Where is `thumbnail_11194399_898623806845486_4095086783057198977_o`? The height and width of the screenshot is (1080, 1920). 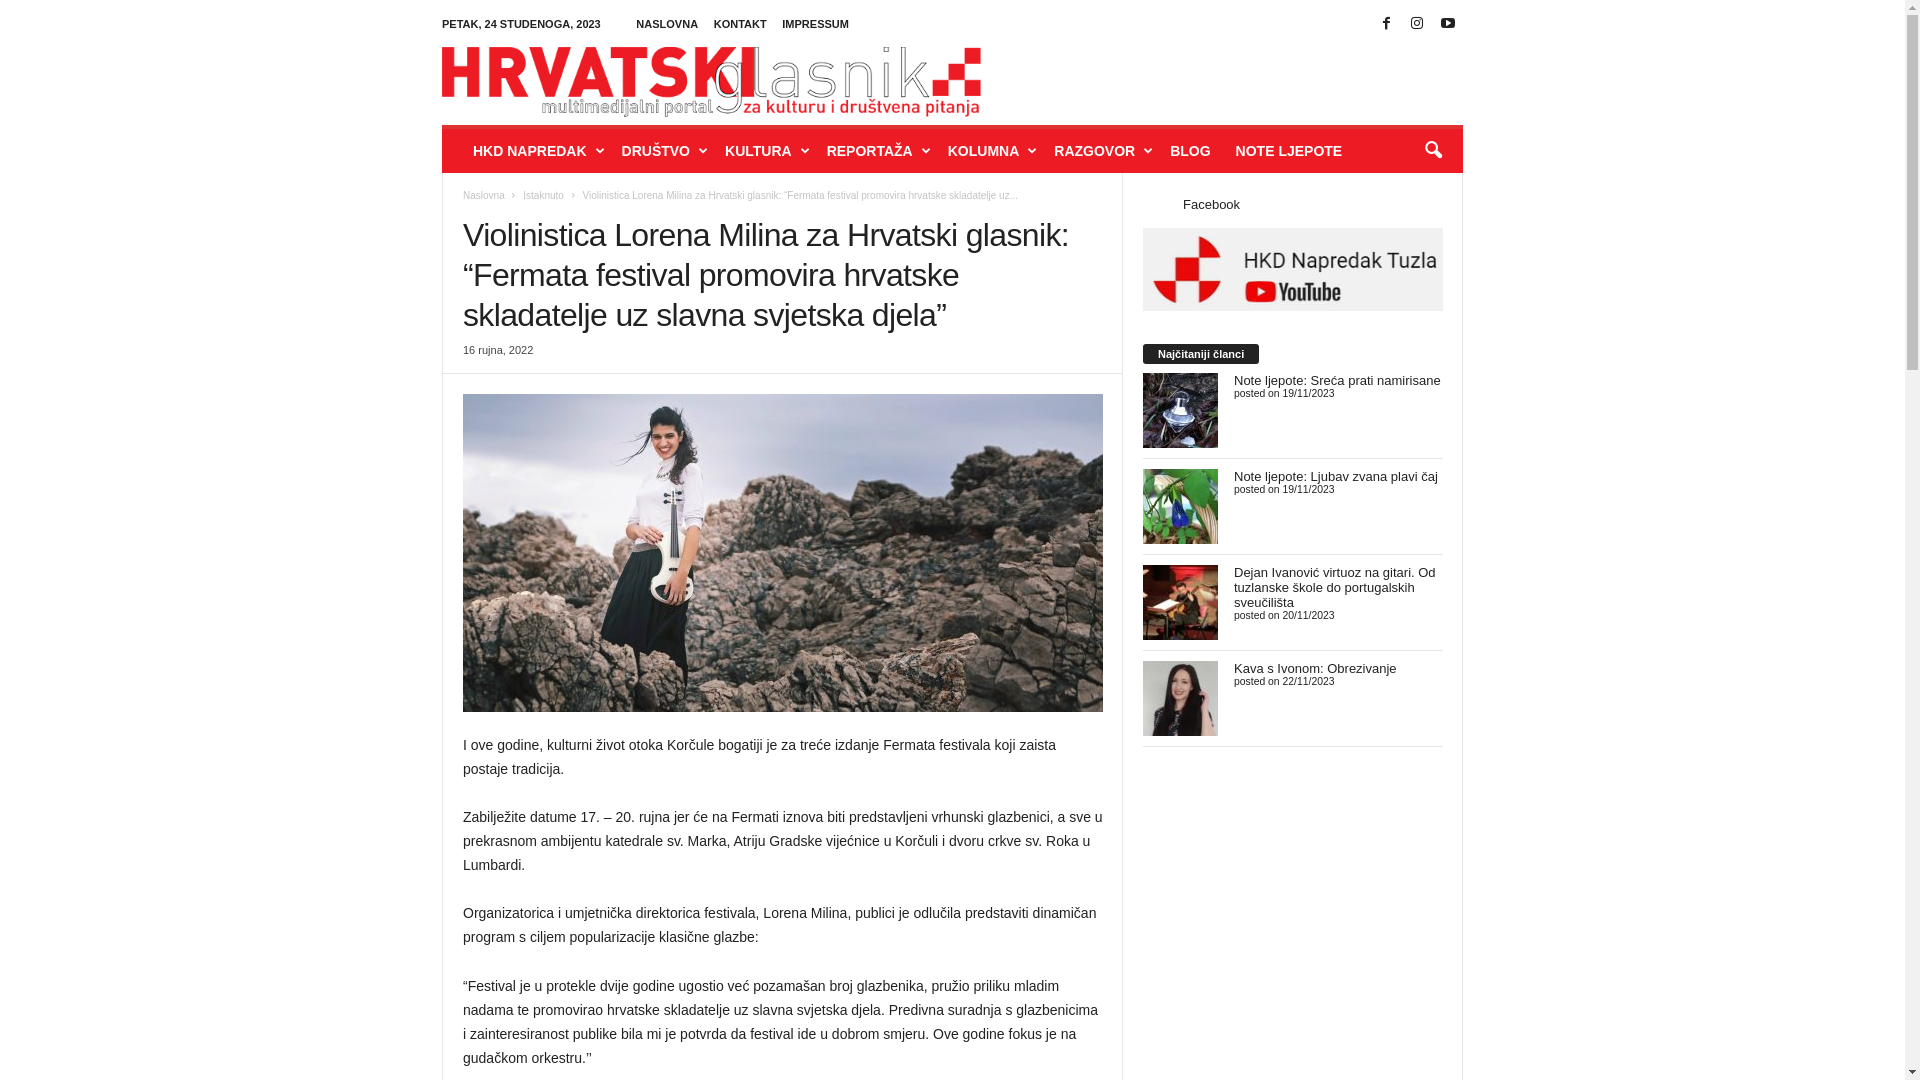 thumbnail_11194399_898623806845486_4095086783057198977_o is located at coordinates (783, 553).